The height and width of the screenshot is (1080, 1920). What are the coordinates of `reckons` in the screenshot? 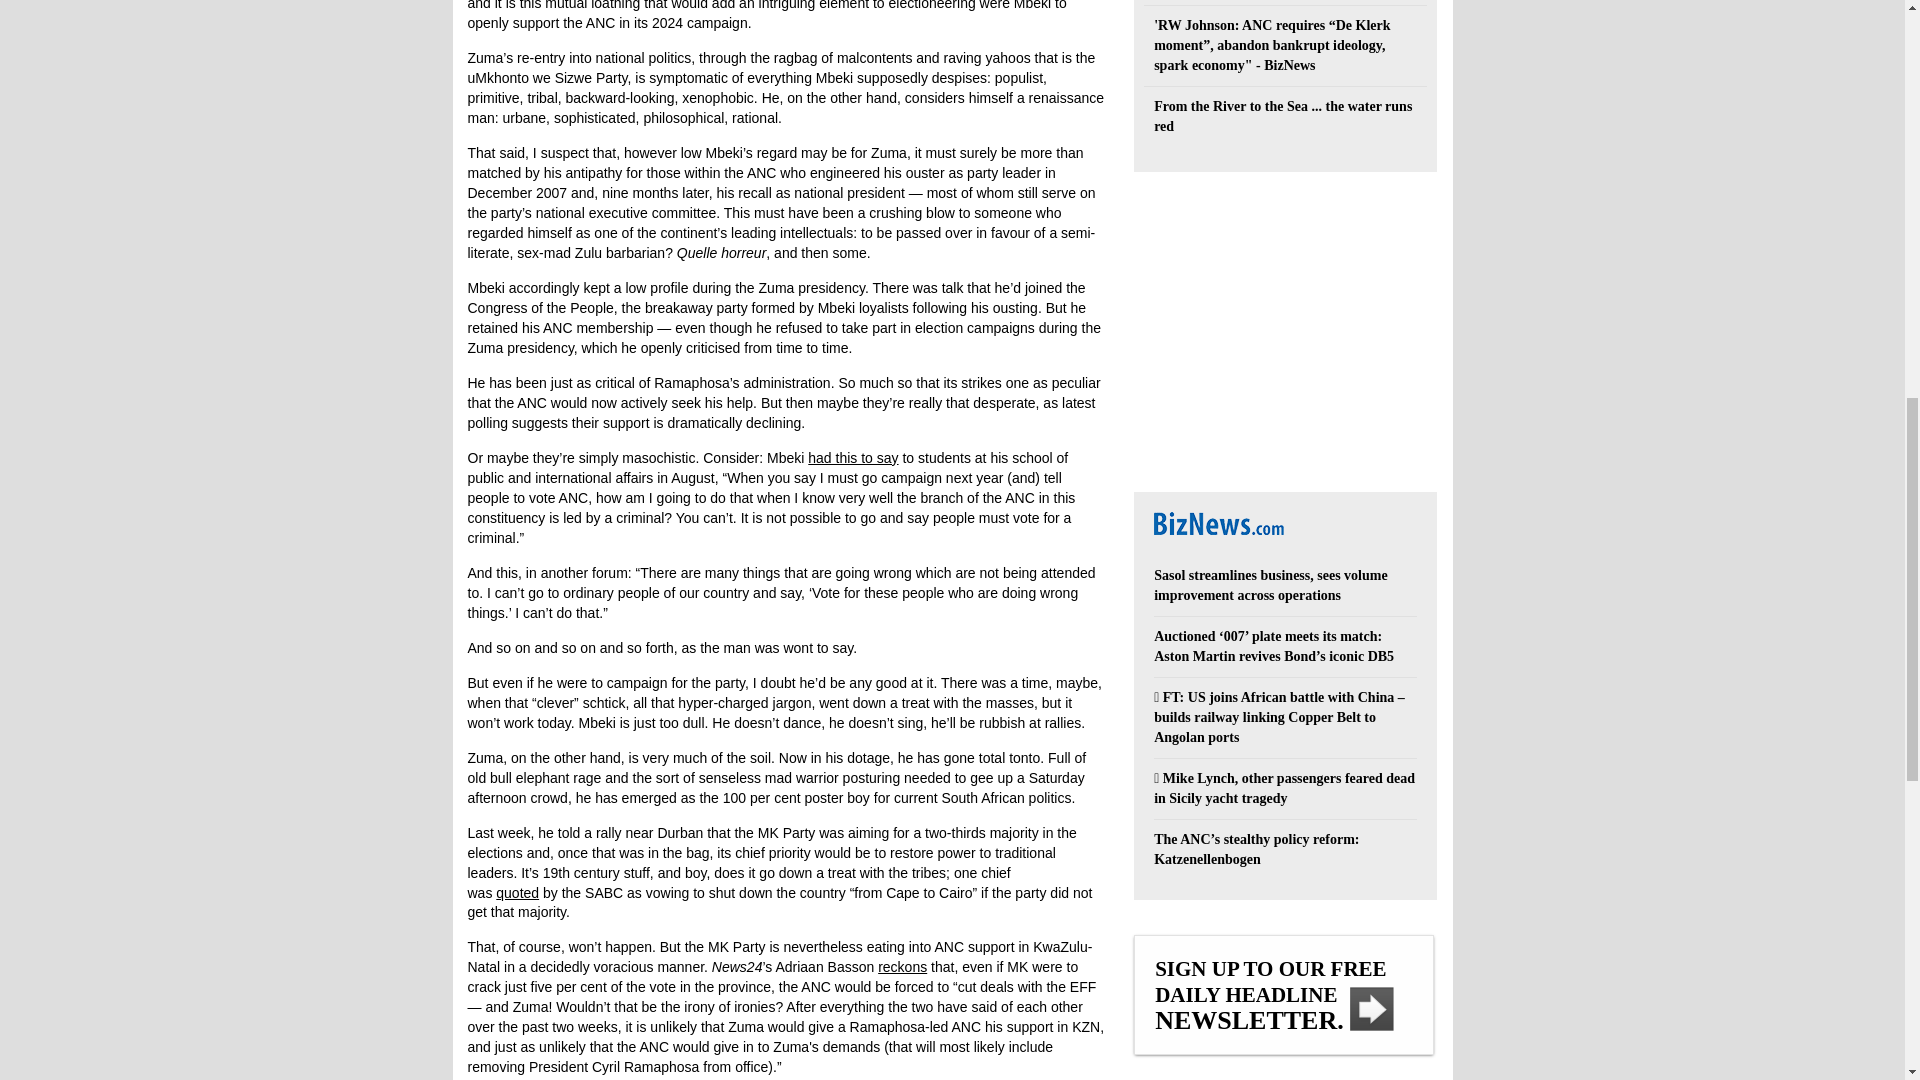 It's located at (902, 967).